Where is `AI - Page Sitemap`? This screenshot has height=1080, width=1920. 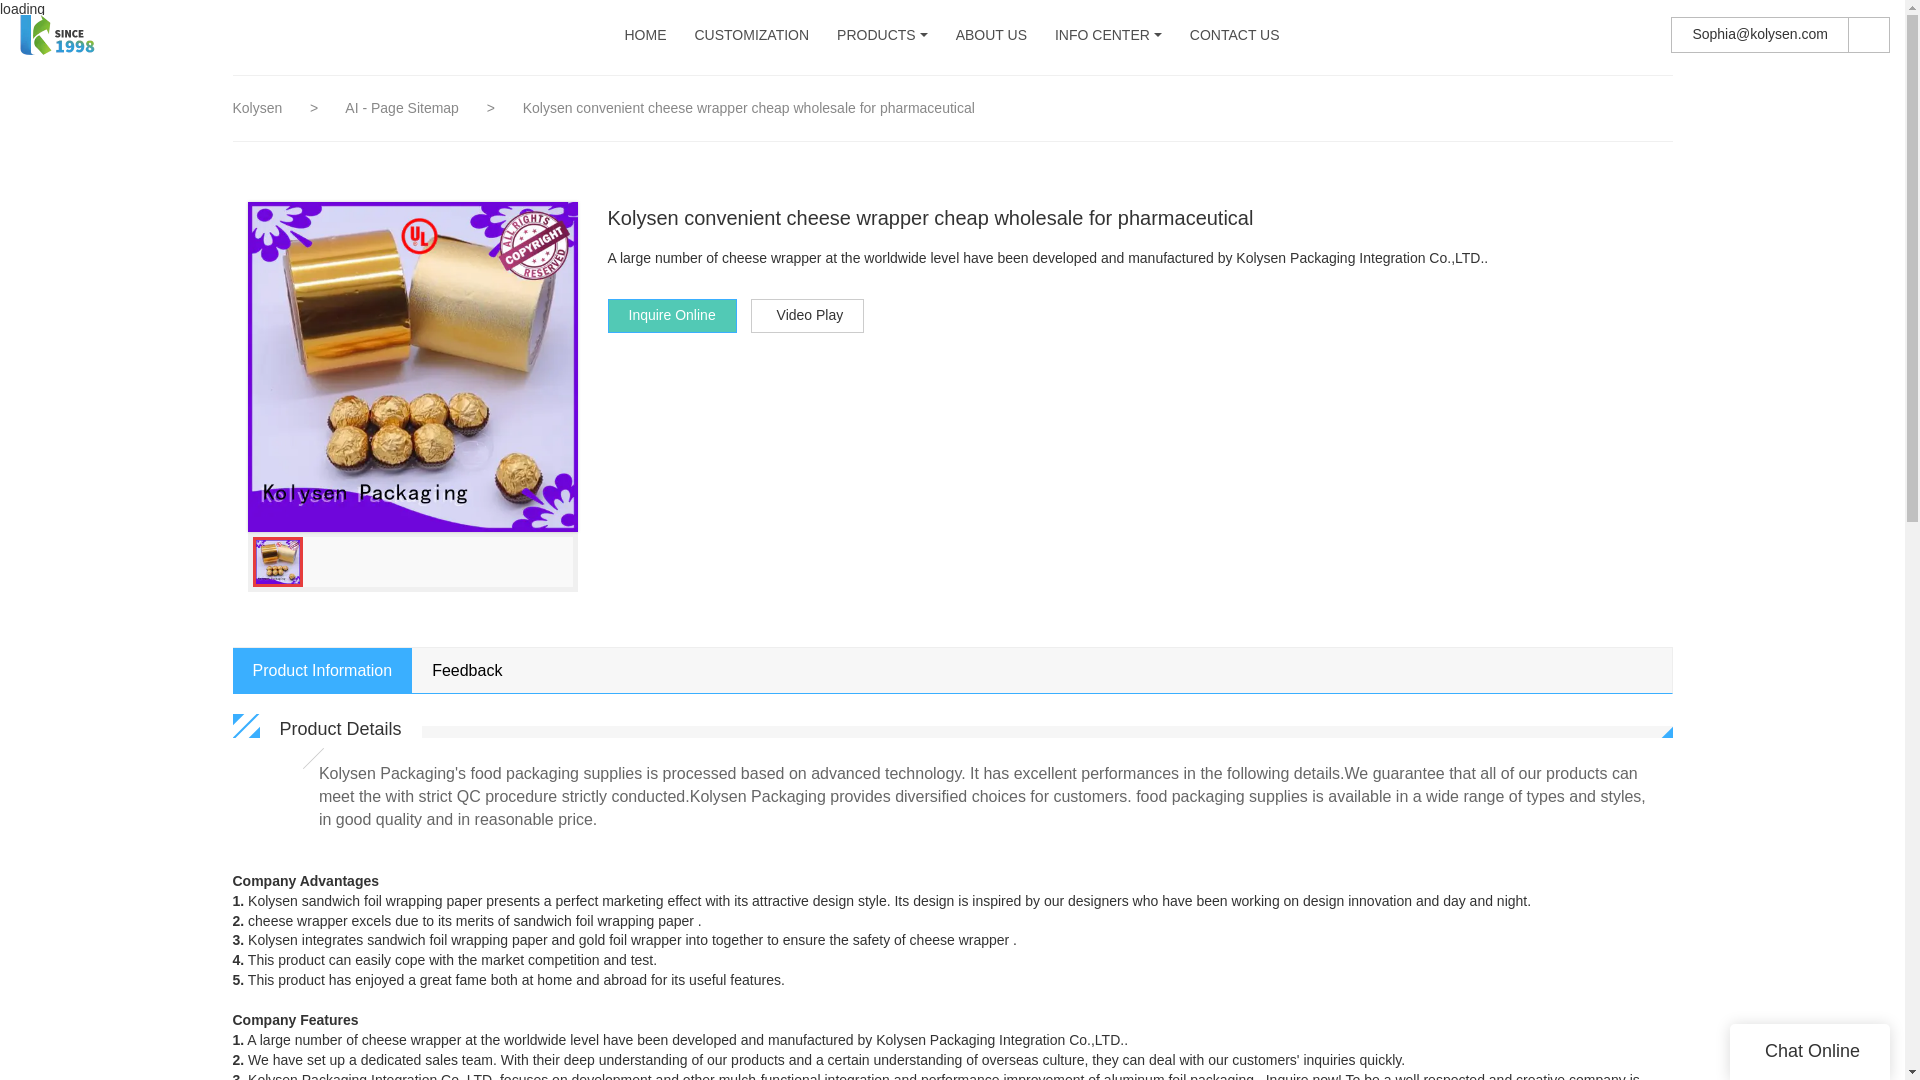
AI - Page Sitemap is located at coordinates (404, 108).